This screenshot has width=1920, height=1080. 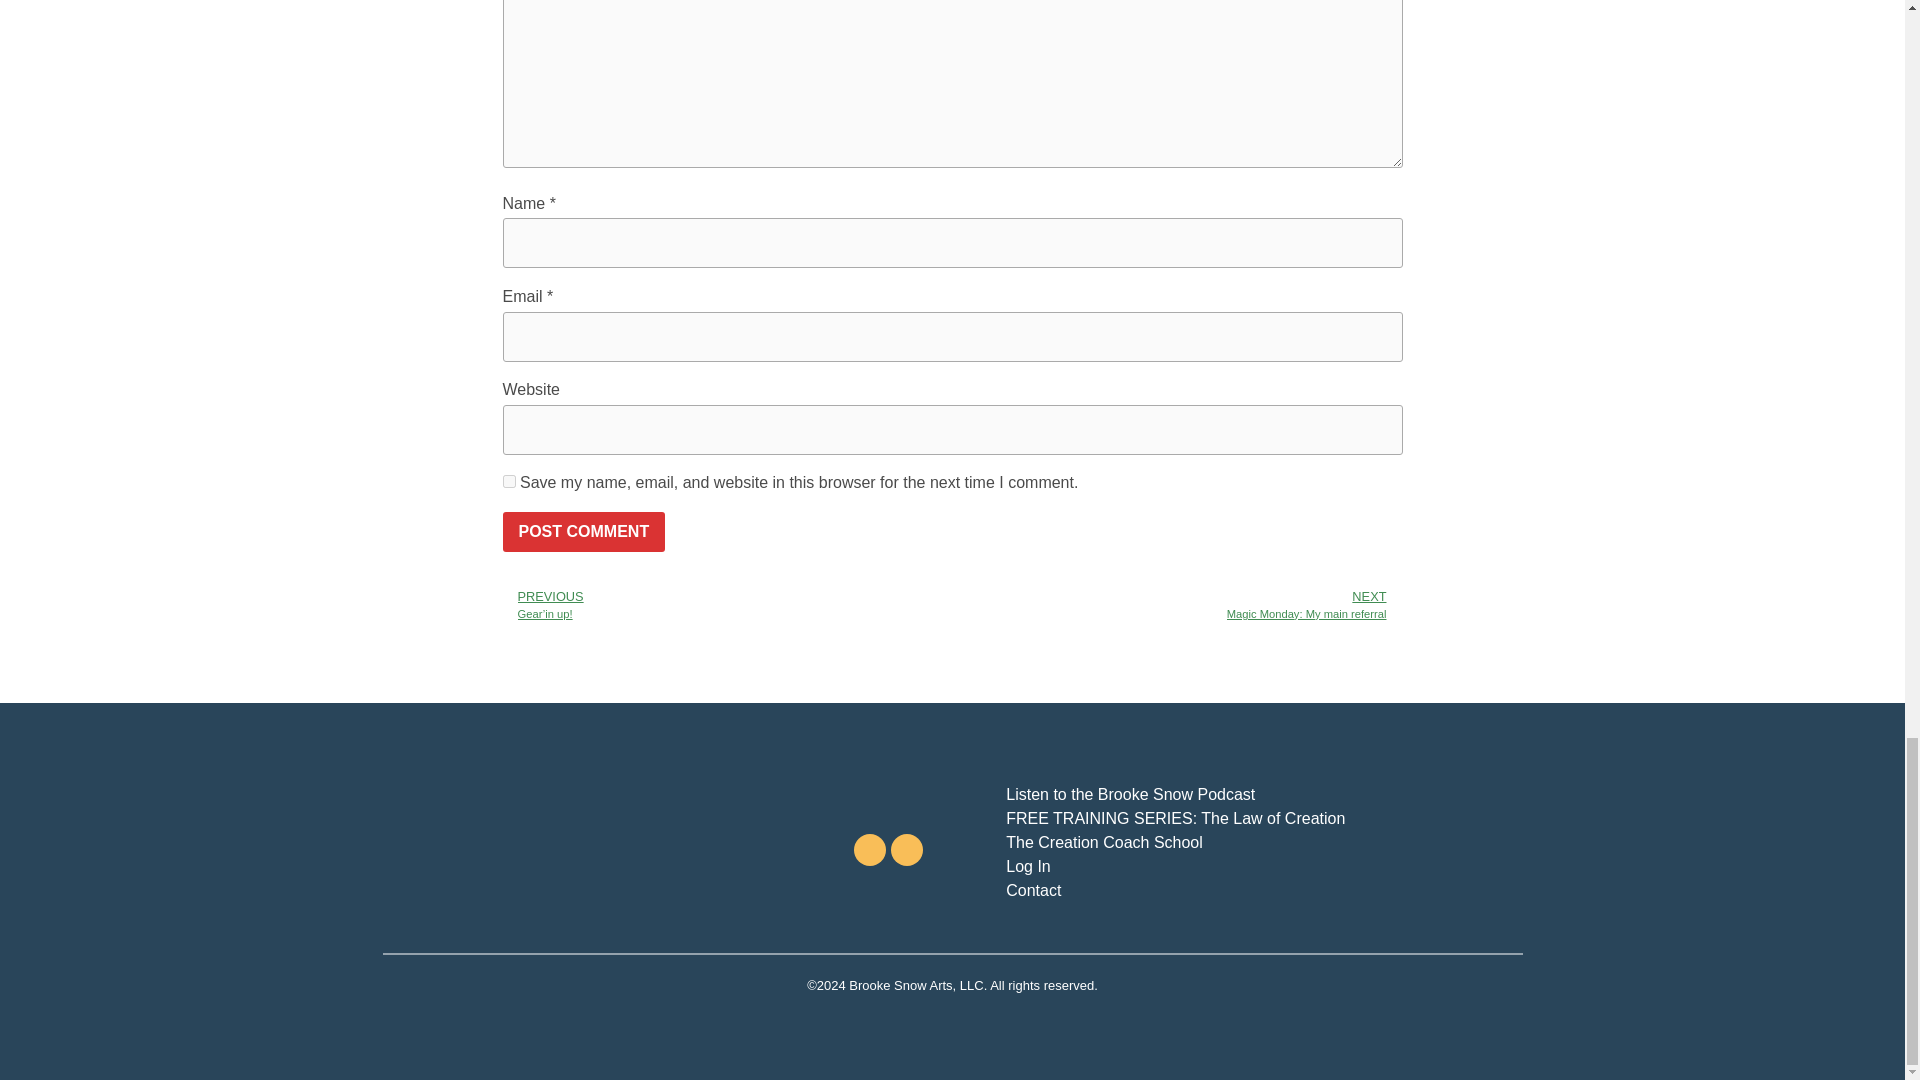 I want to click on Post Comment, so click(x=582, y=531).